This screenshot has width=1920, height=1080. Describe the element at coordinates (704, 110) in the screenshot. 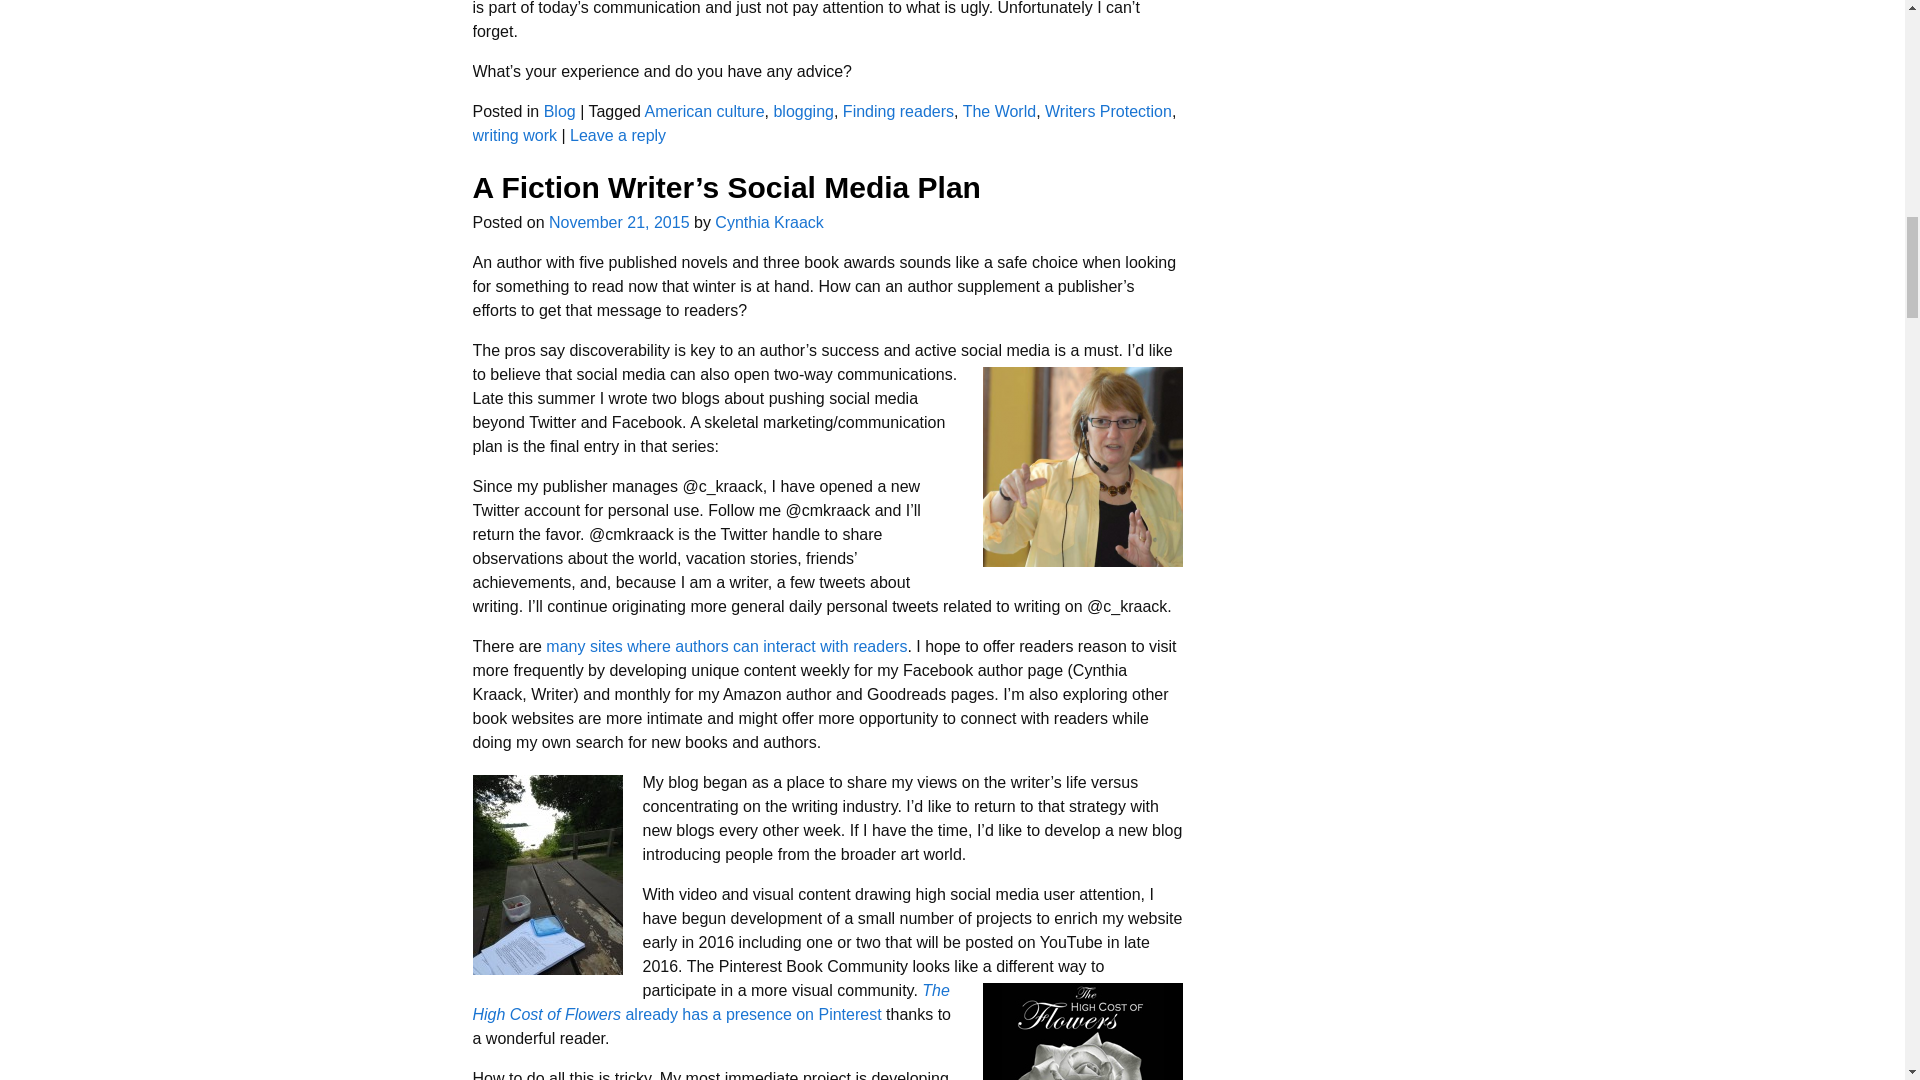

I see `American culture` at that location.